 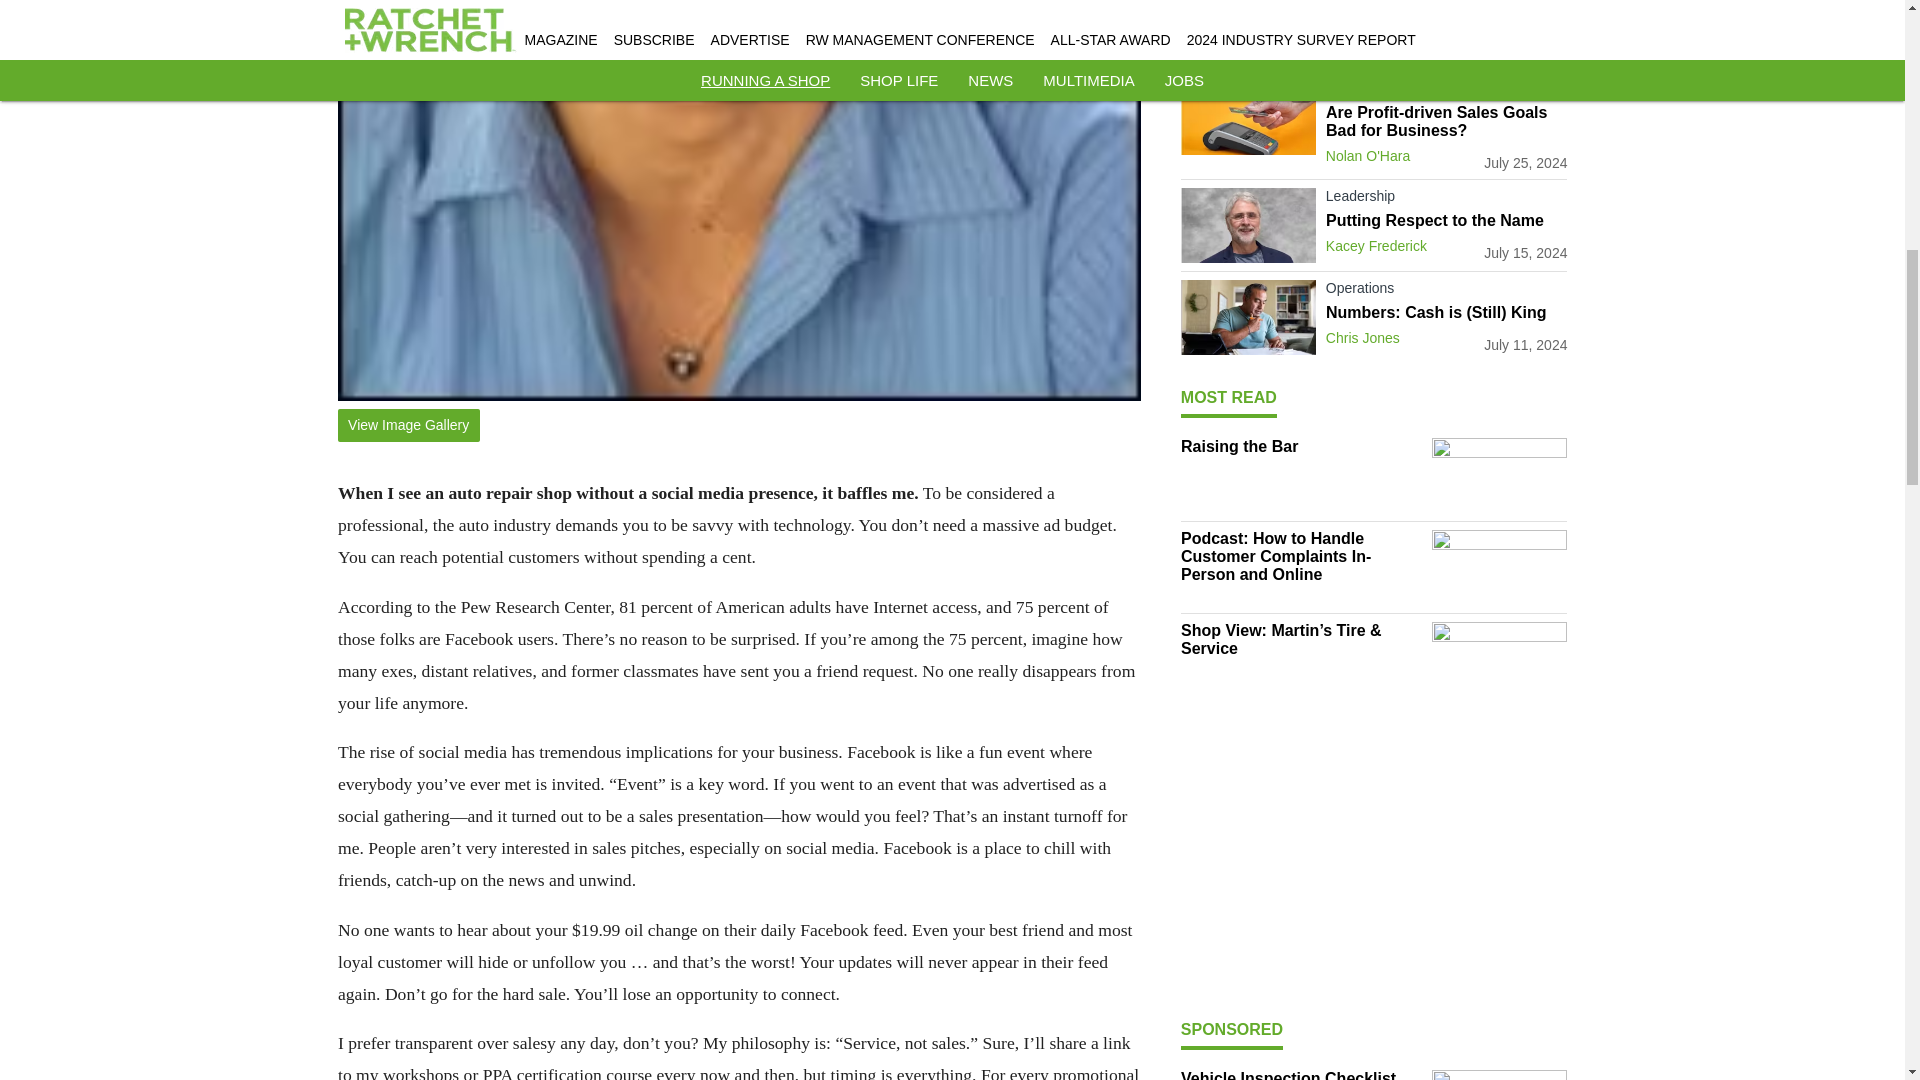 I want to click on Are Profit-driven Sales Goals Bad for Business?, so click(x=1447, y=122).